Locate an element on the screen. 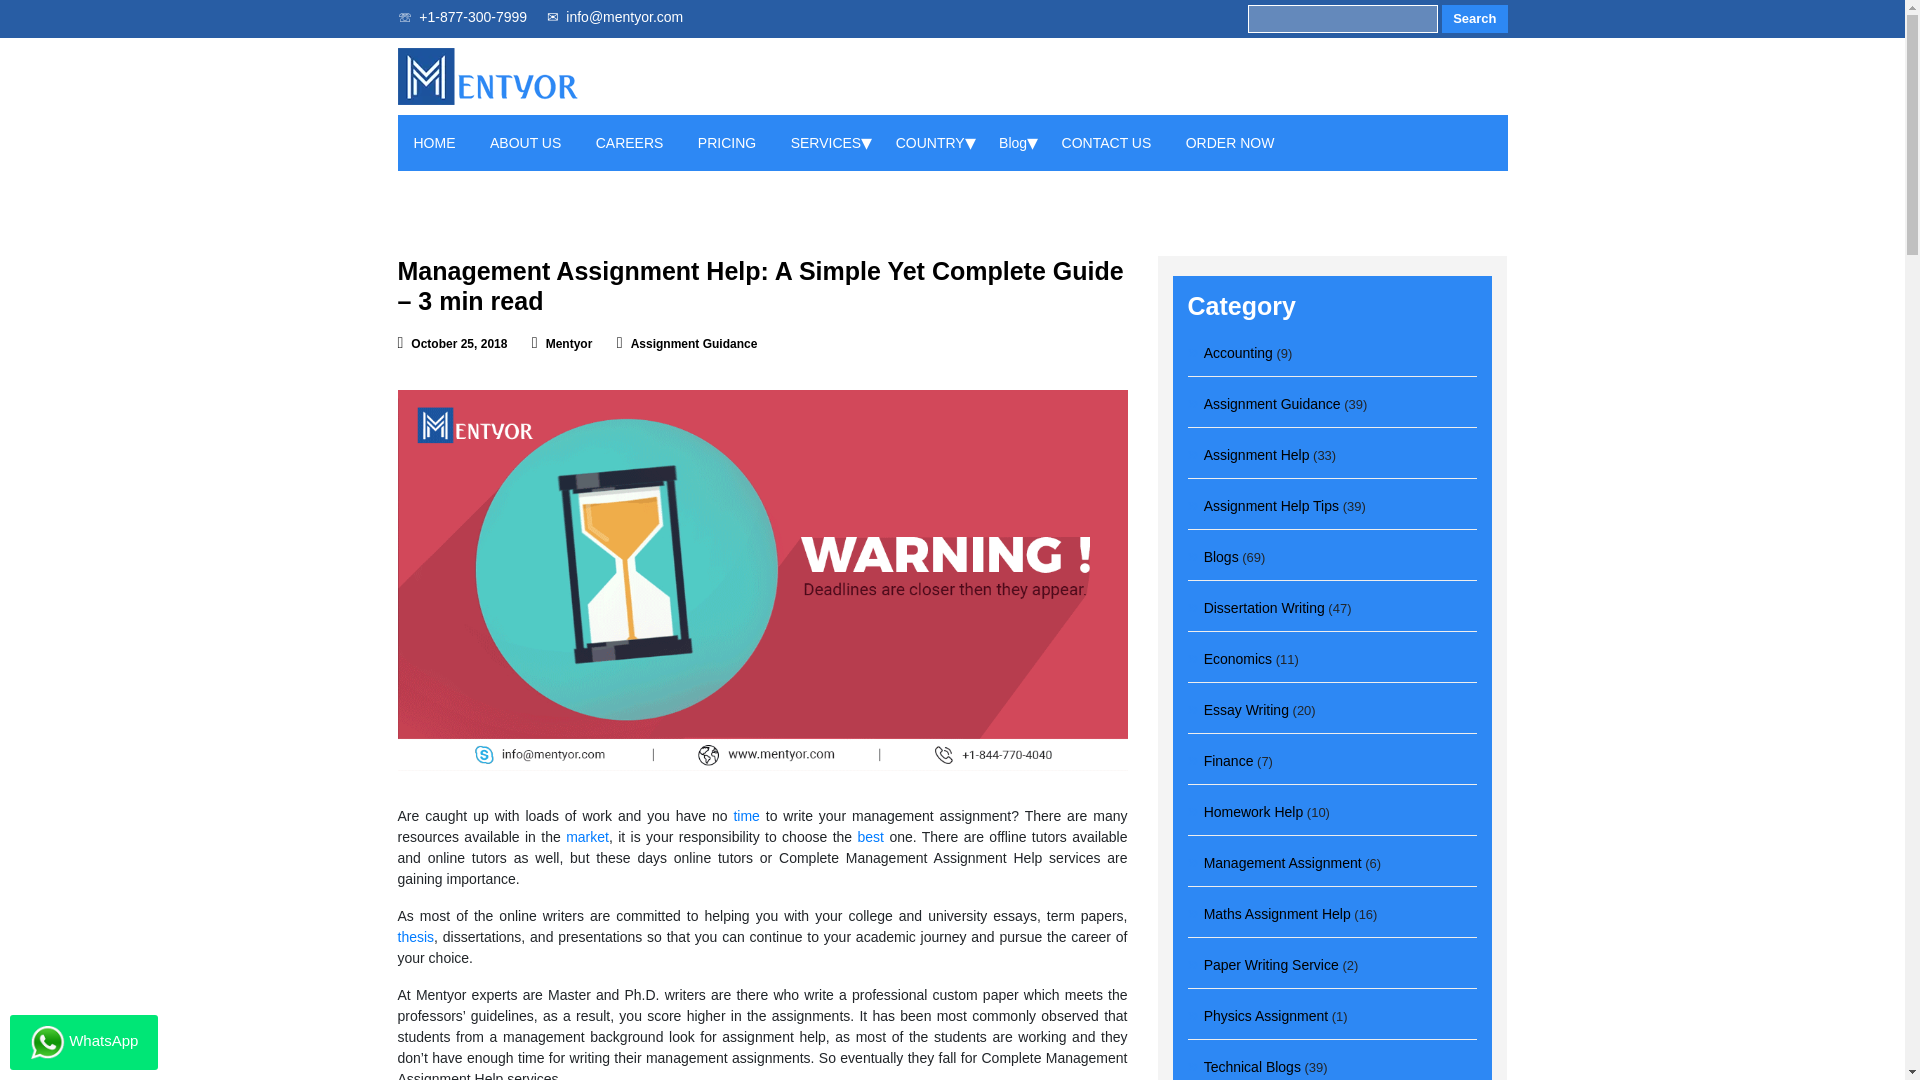 This screenshot has height=1080, width=1920. CONTACT US is located at coordinates (1106, 142).